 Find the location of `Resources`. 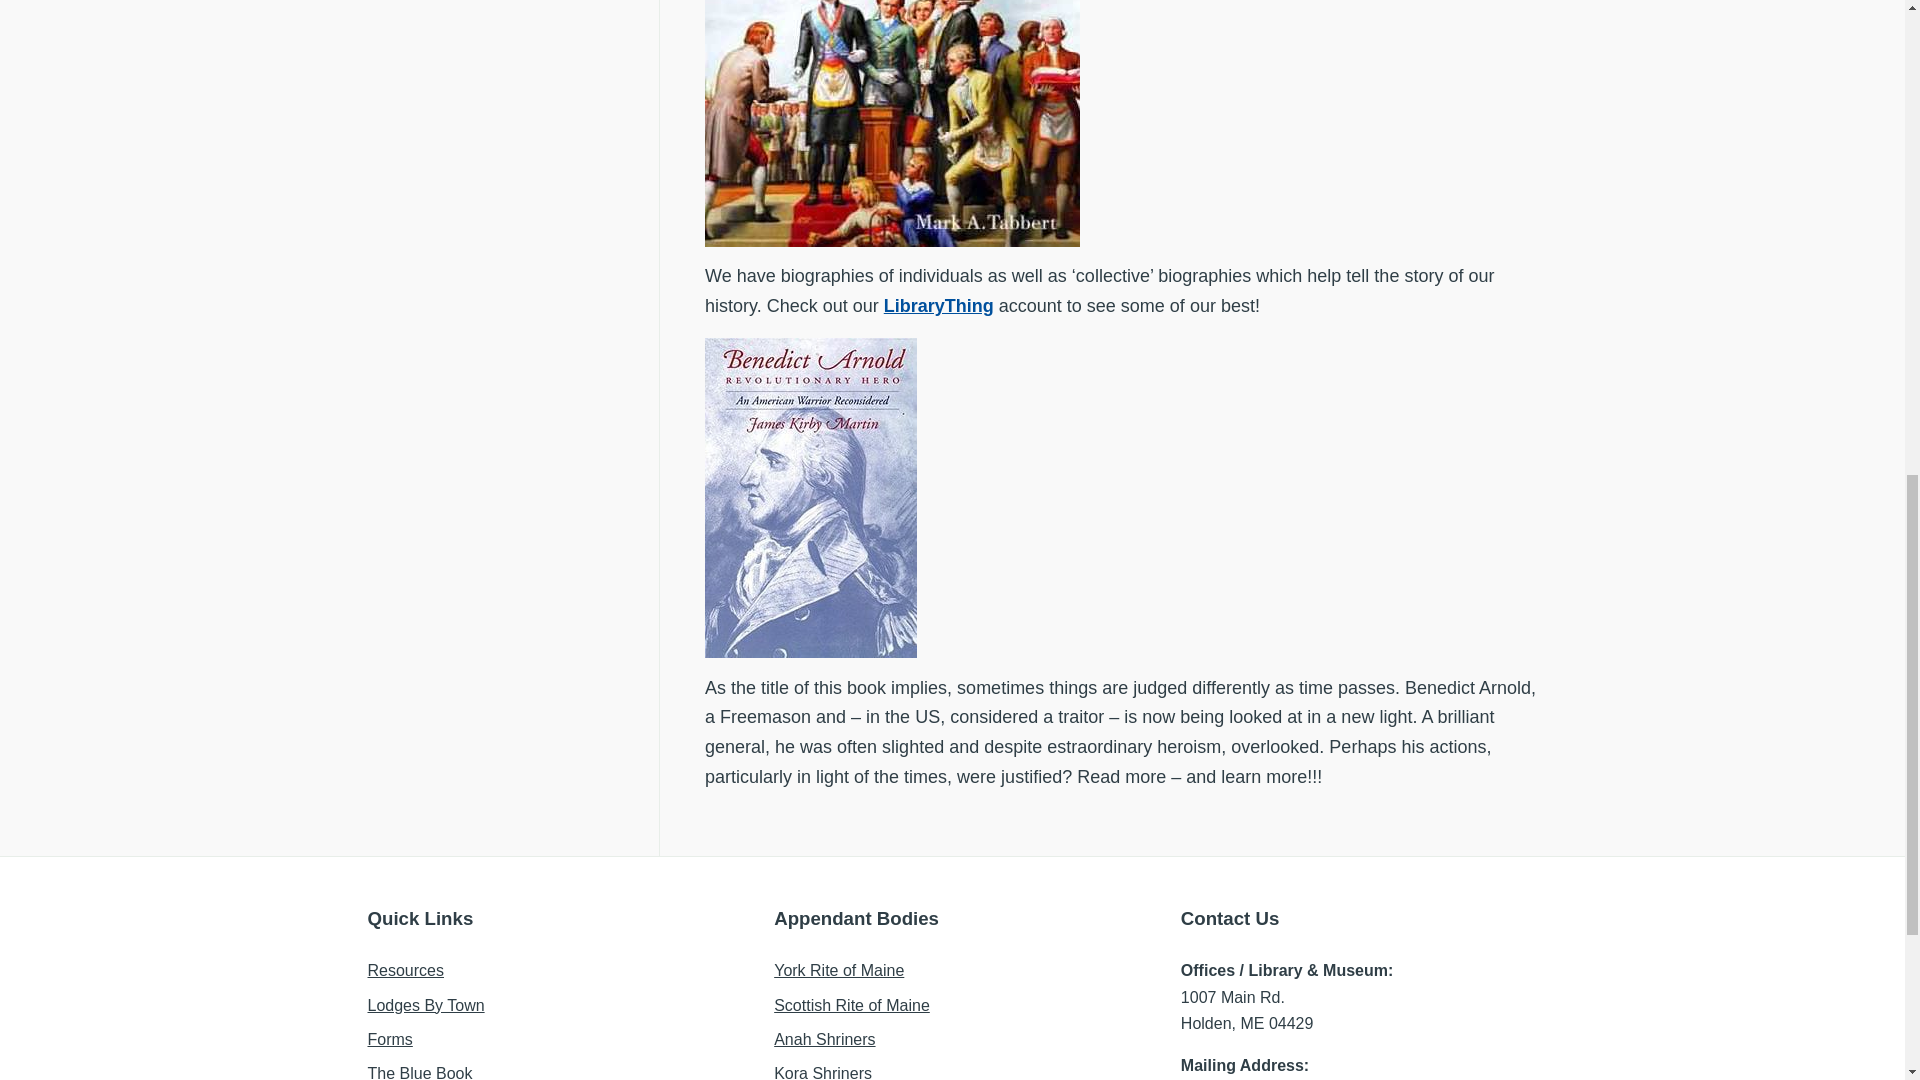

Resources is located at coordinates (406, 970).